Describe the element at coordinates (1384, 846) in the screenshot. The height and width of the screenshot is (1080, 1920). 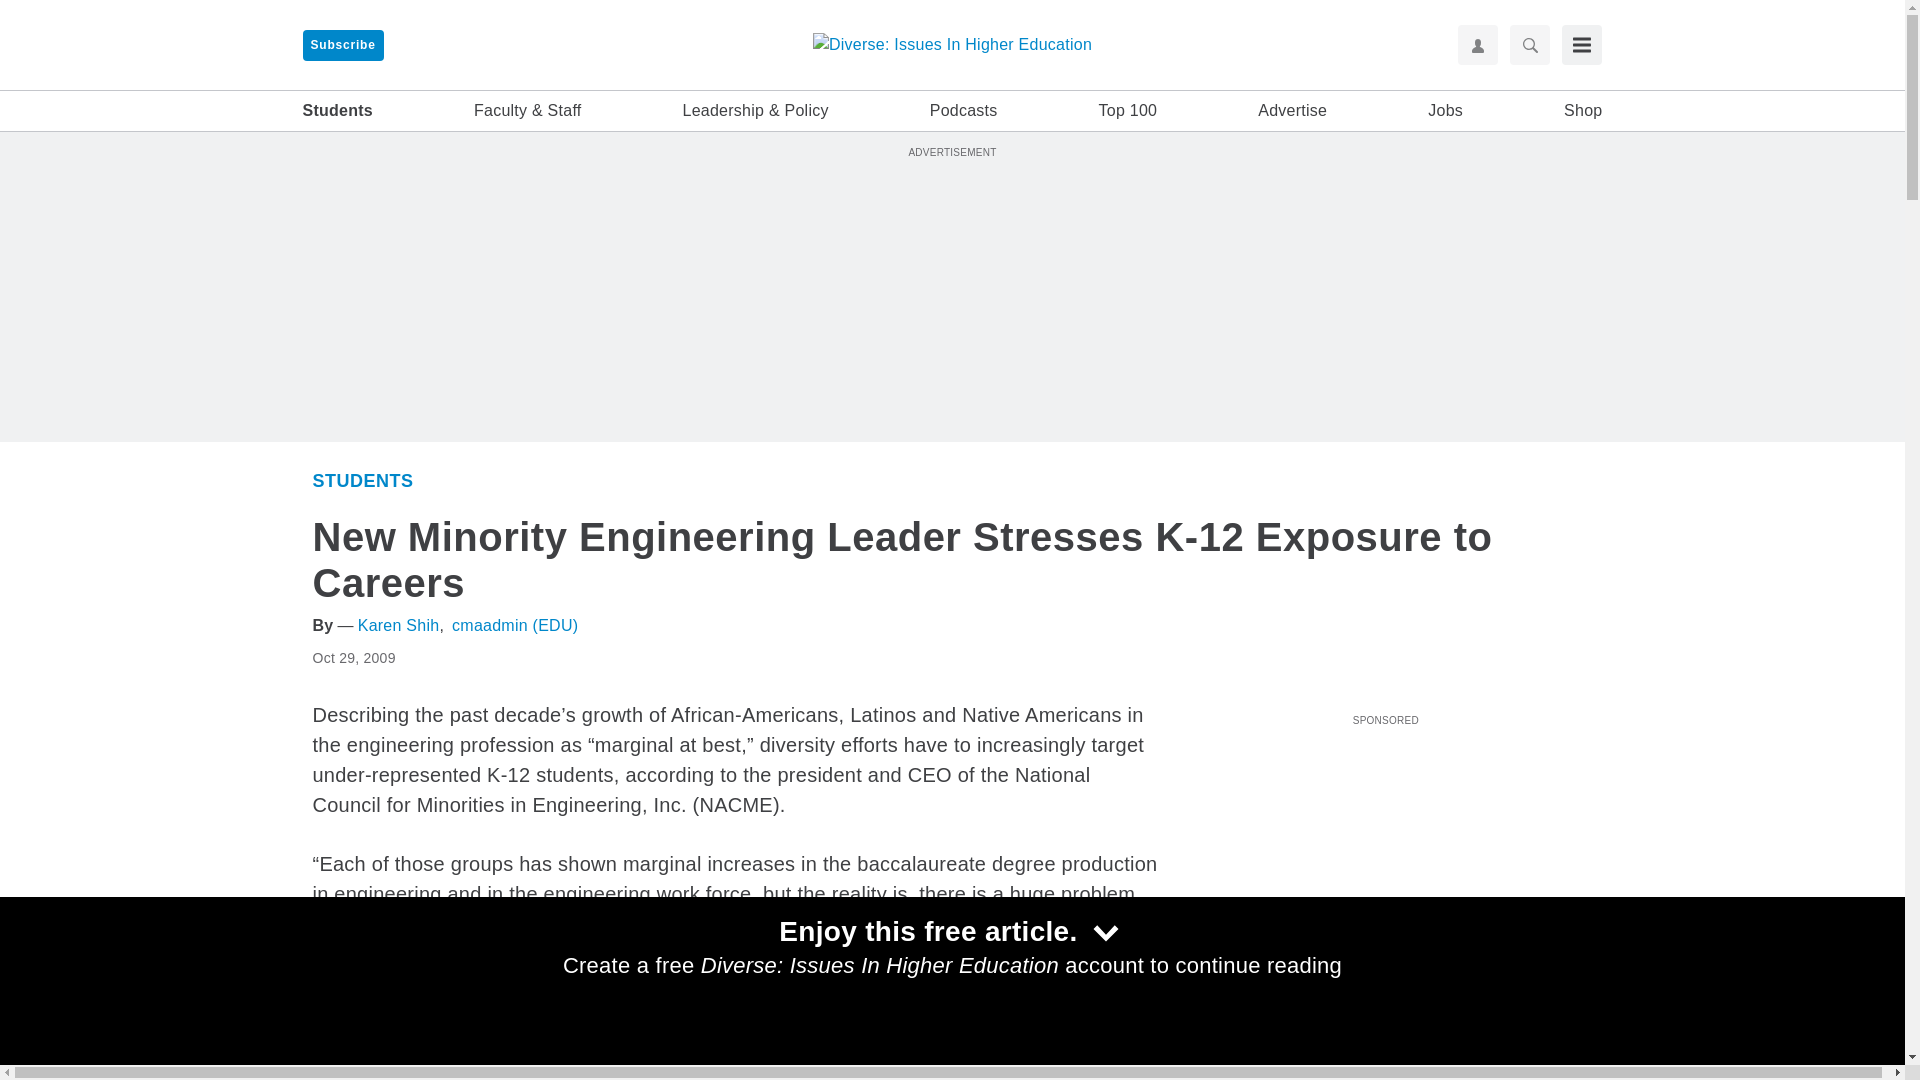
I see `Youtube Player` at that location.